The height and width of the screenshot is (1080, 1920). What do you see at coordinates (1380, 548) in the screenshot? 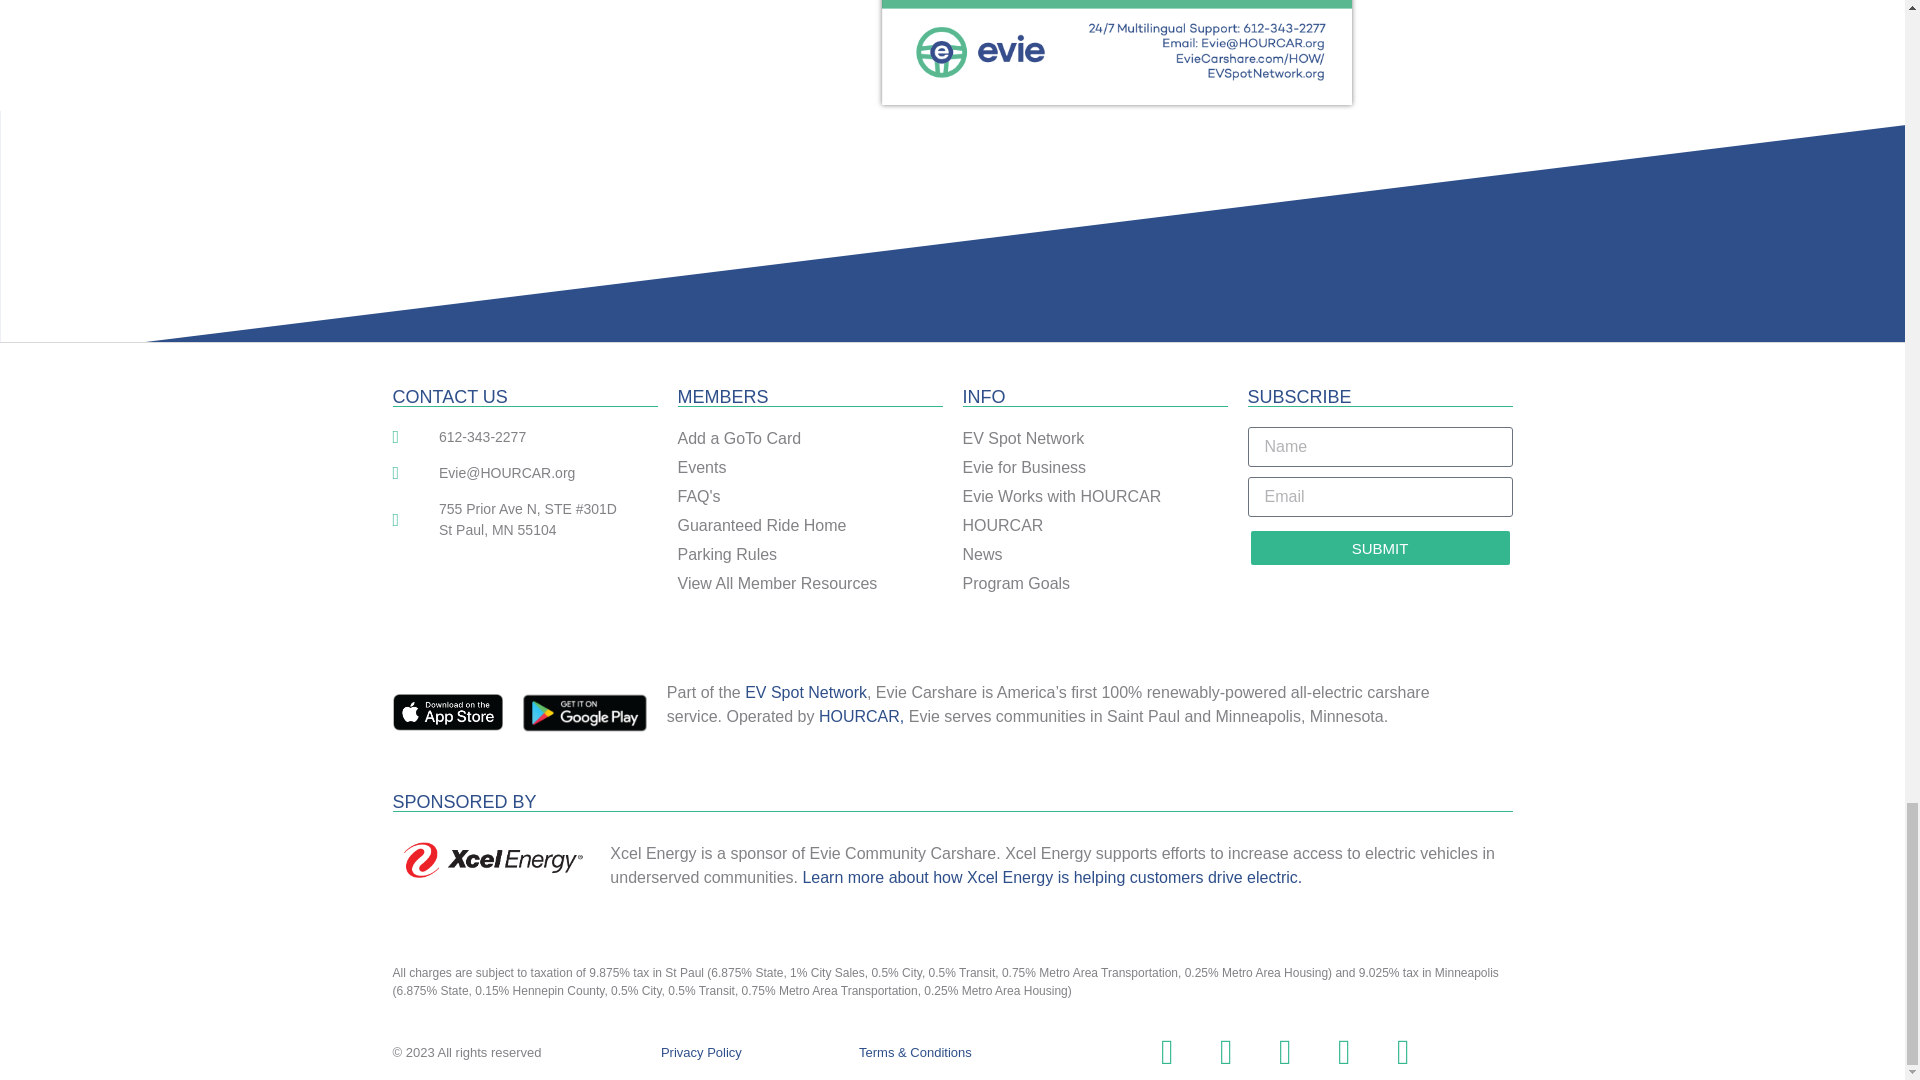
I see `SUBMIT` at bounding box center [1380, 548].